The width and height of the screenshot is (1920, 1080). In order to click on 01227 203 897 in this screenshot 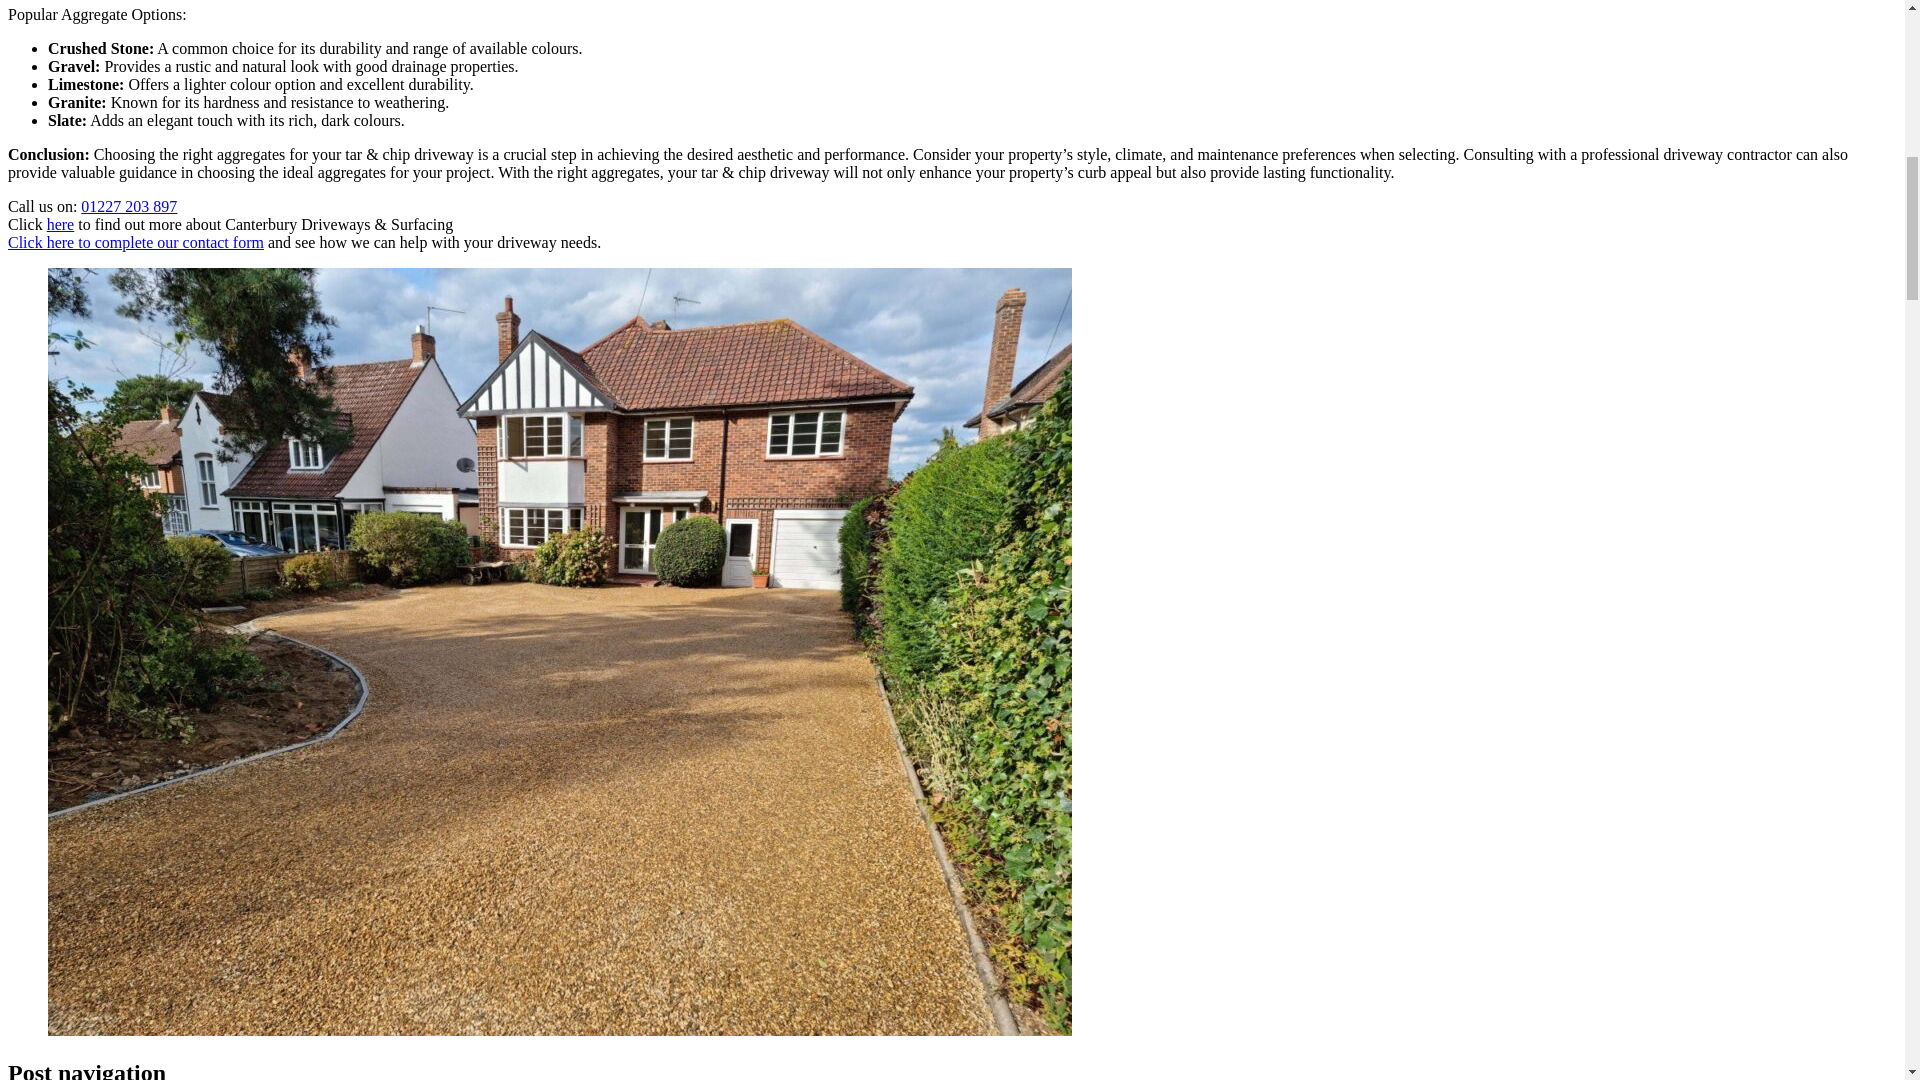, I will do `click(128, 206)`.